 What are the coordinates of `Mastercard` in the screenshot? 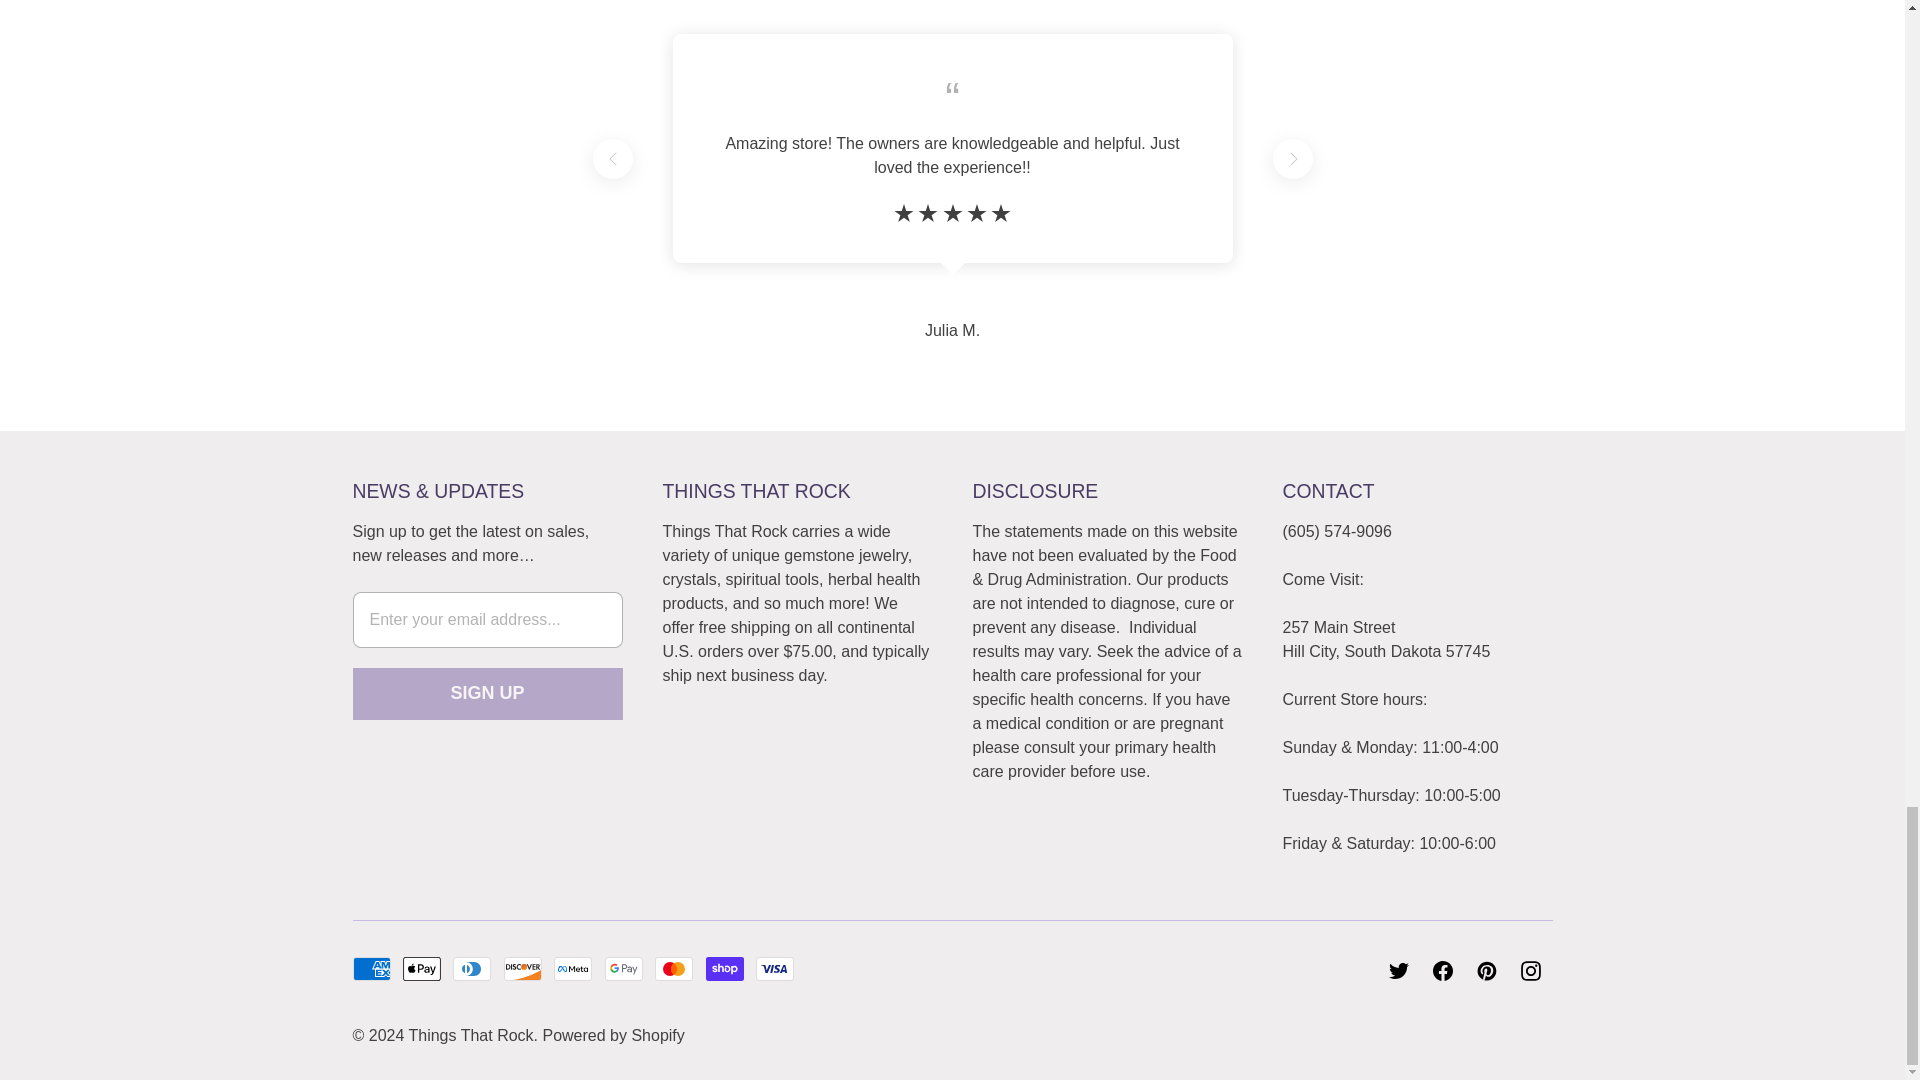 It's located at (674, 968).